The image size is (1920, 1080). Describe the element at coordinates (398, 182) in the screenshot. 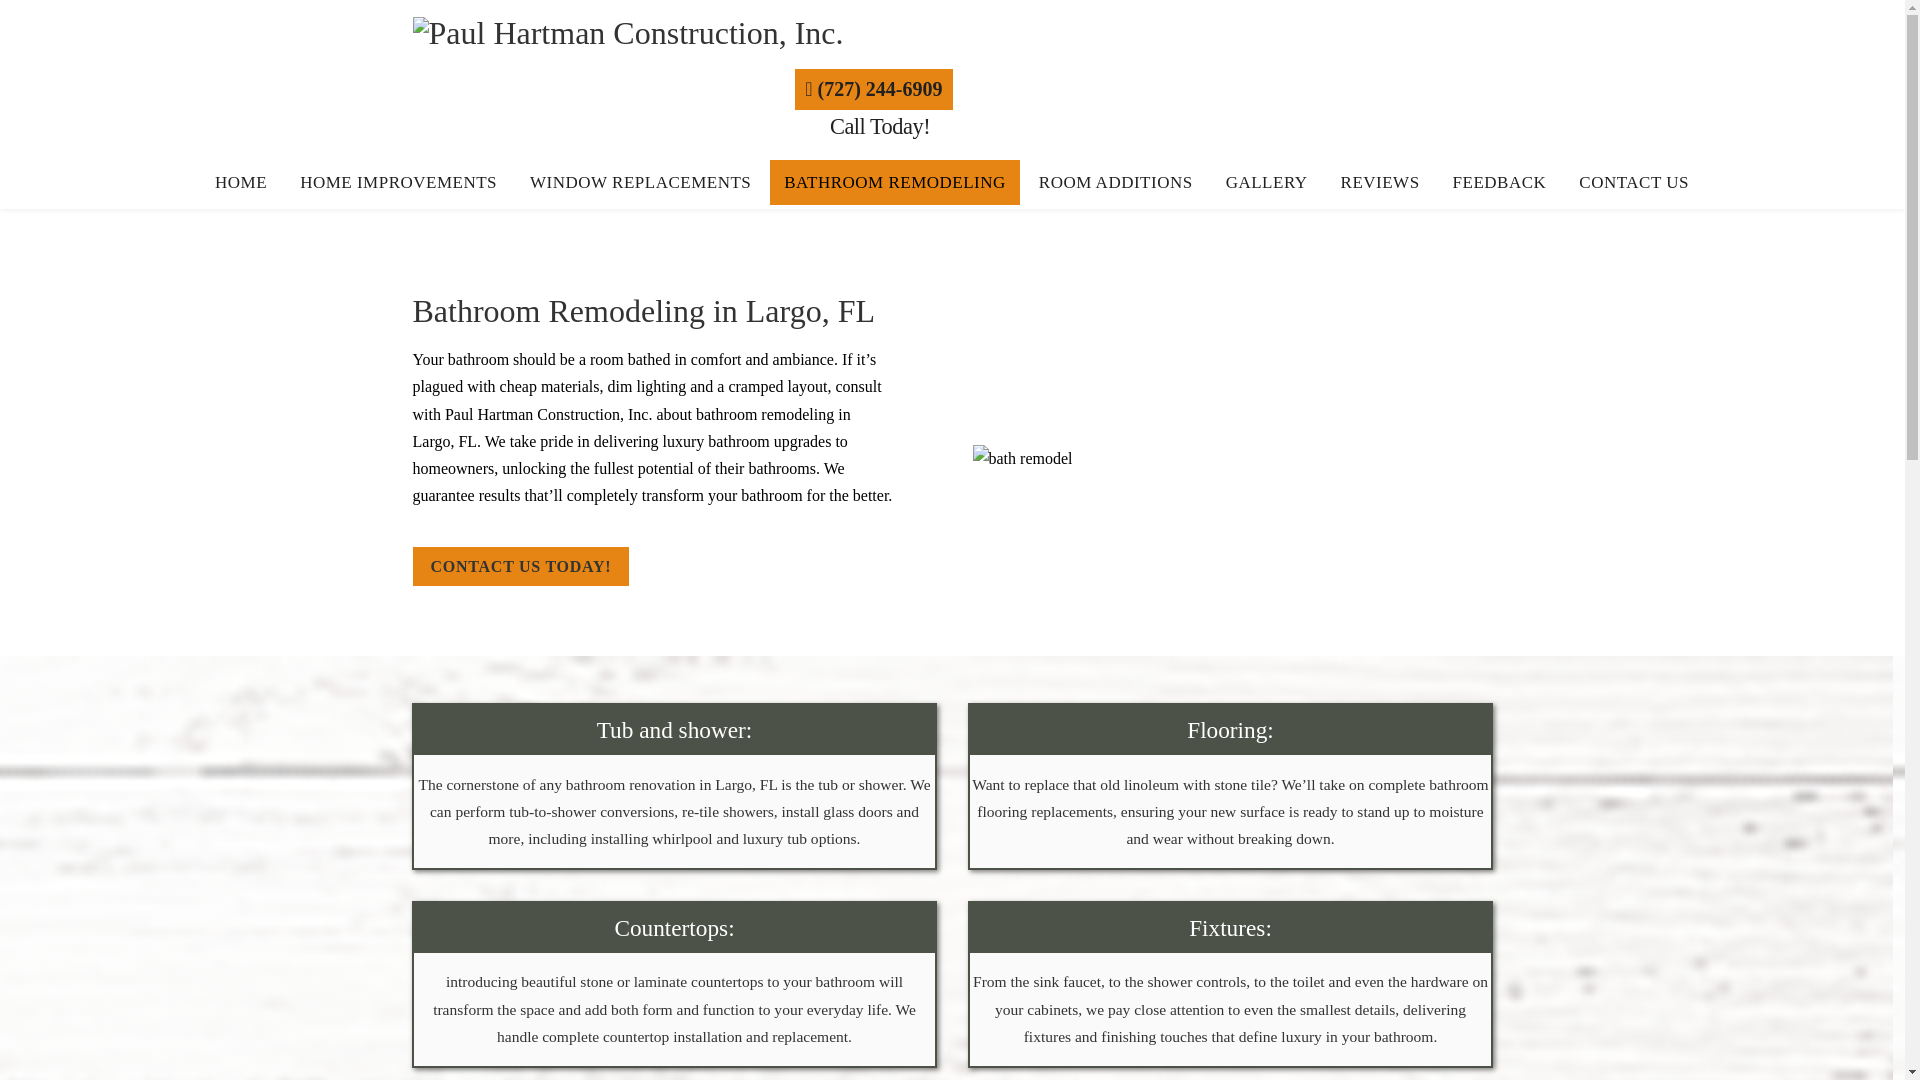

I see `HOME IMPROVEMENTS` at that location.